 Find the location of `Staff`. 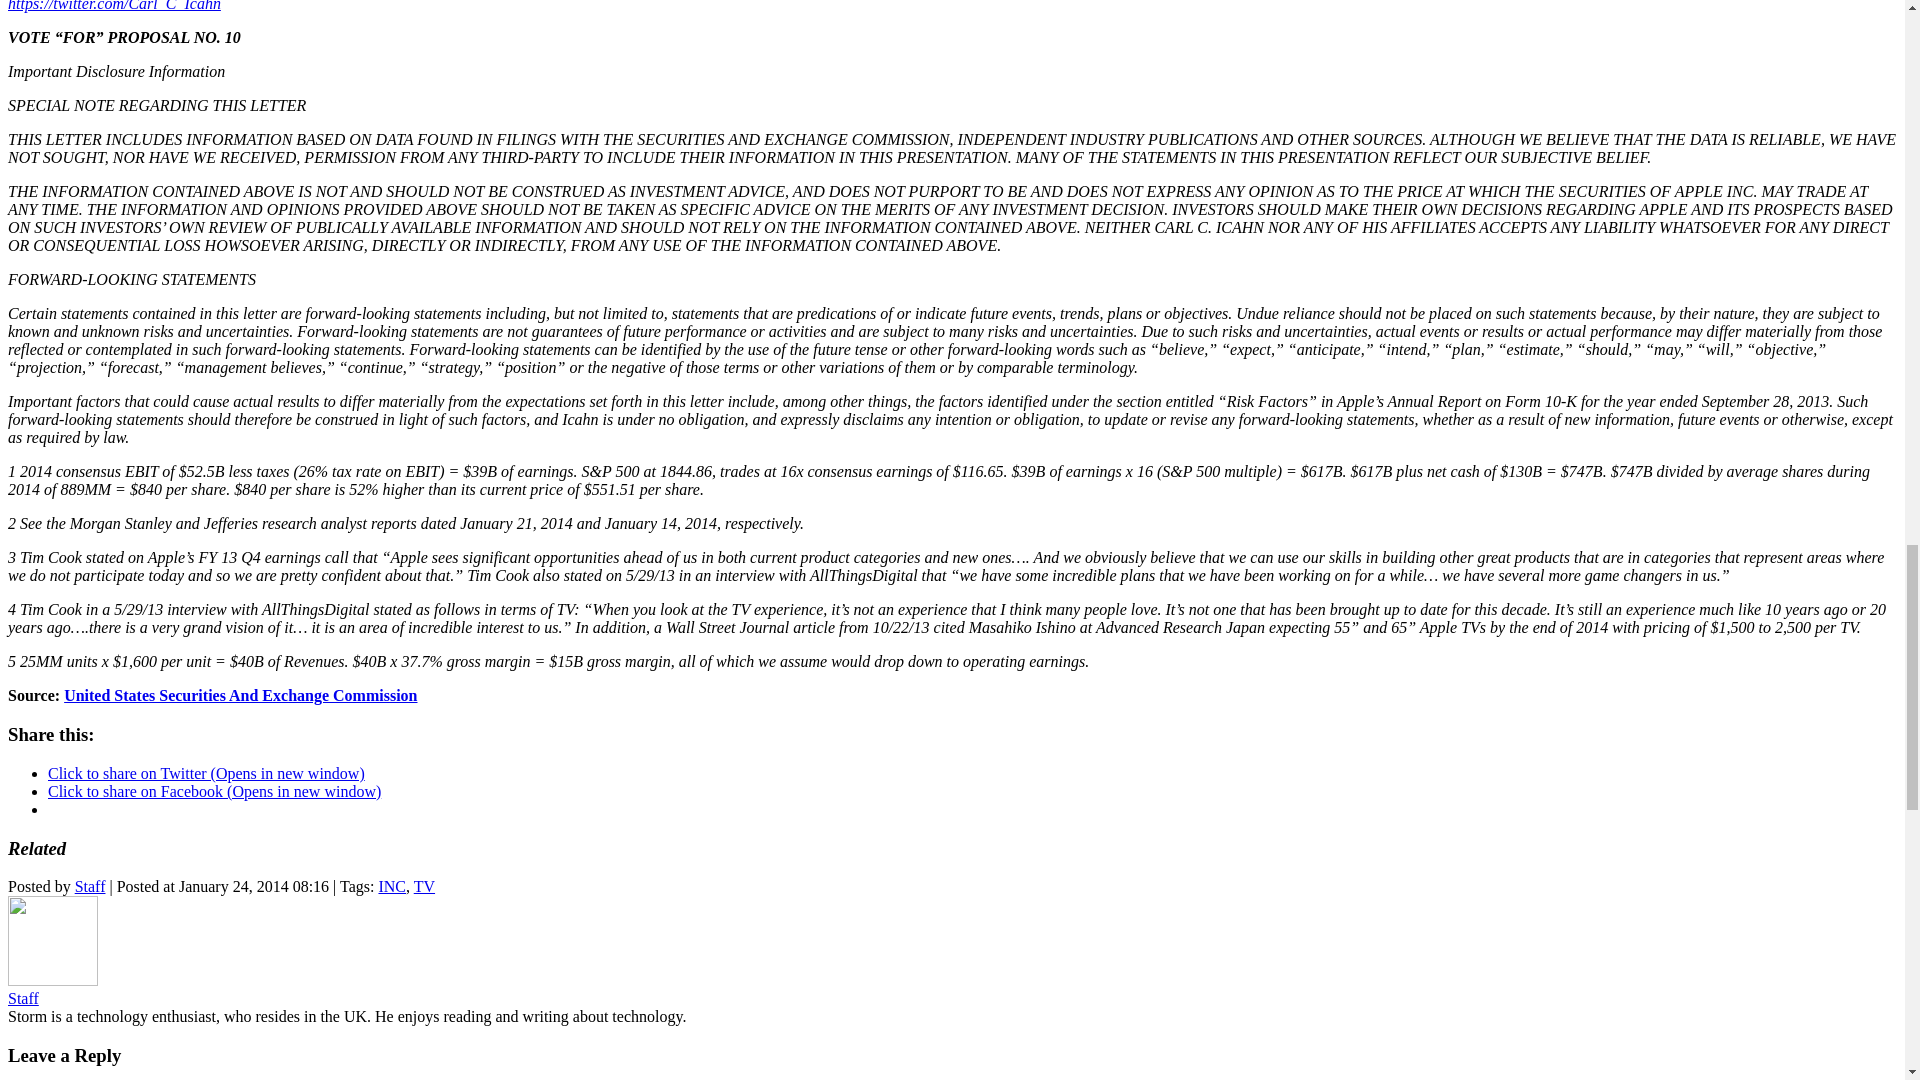

Staff is located at coordinates (90, 886).